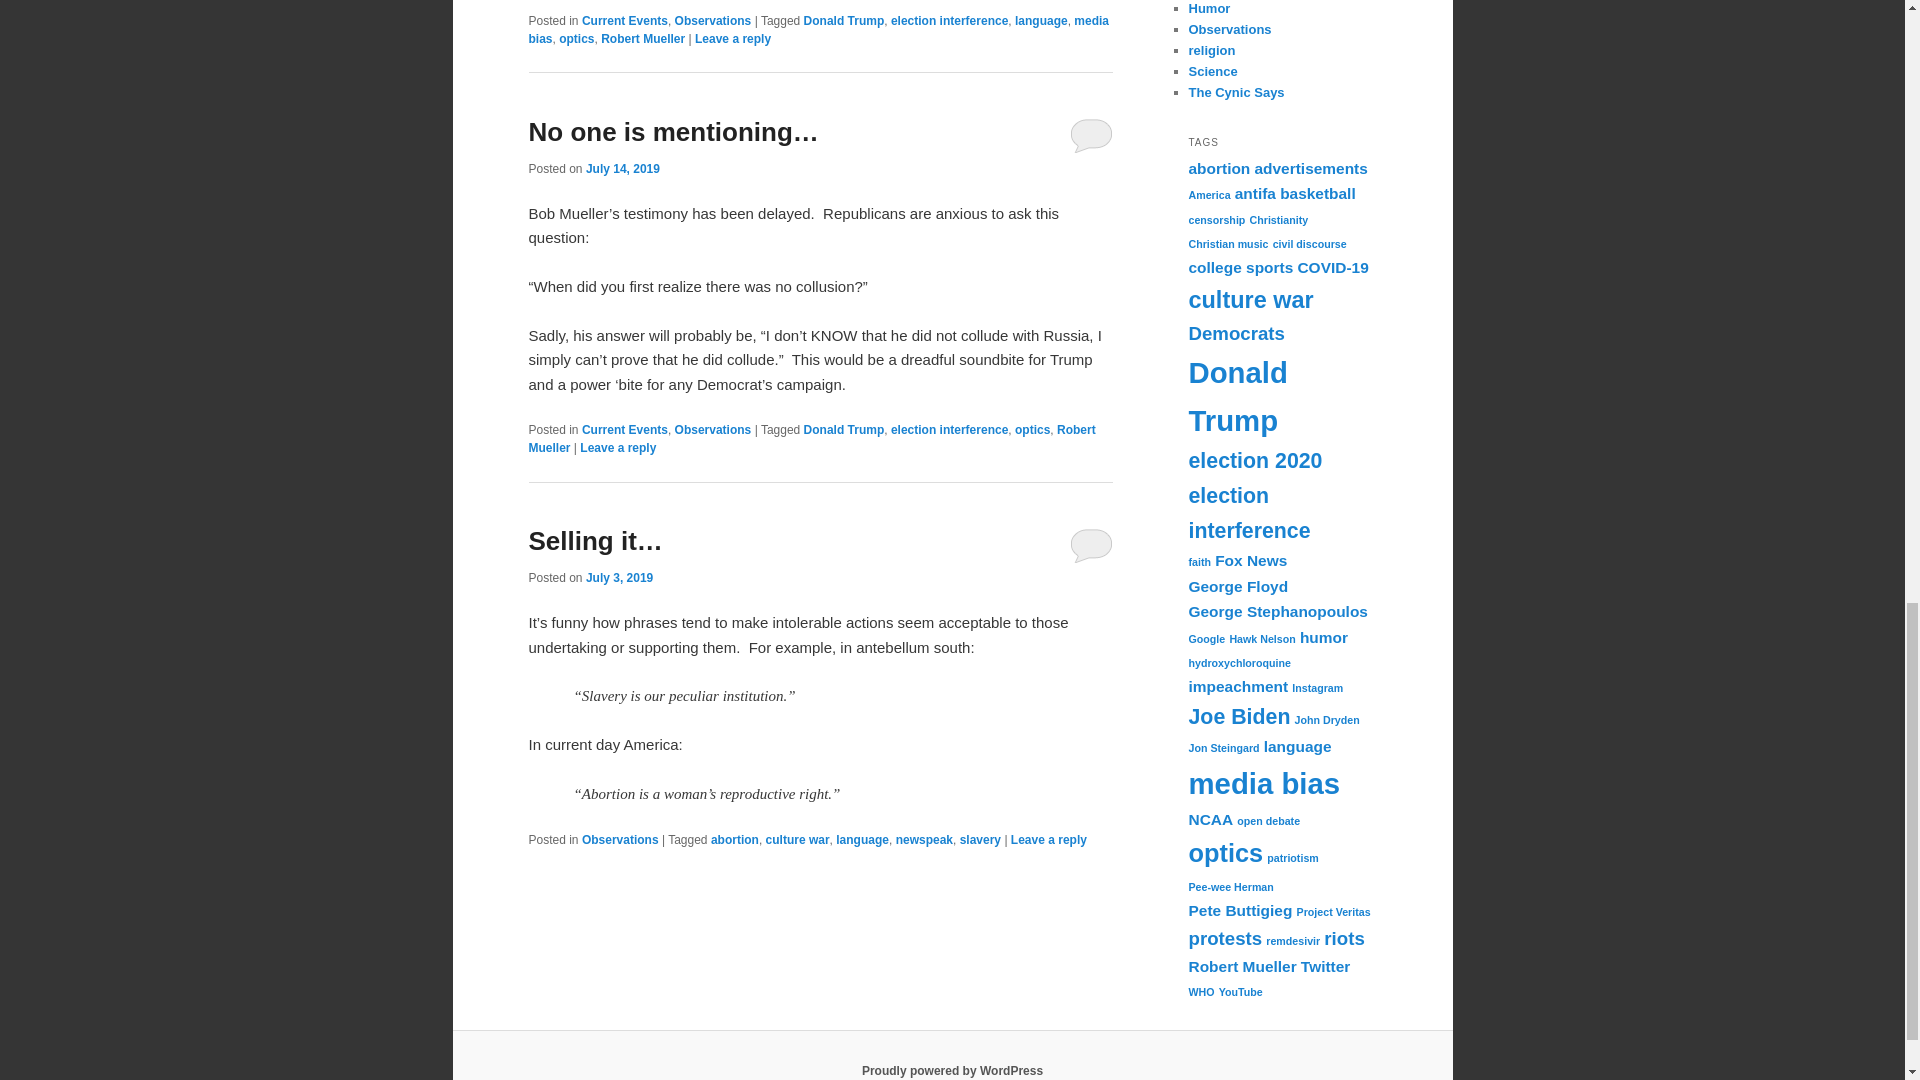 This screenshot has width=1920, height=1080. Describe the element at coordinates (624, 21) in the screenshot. I see `Current Events` at that location.